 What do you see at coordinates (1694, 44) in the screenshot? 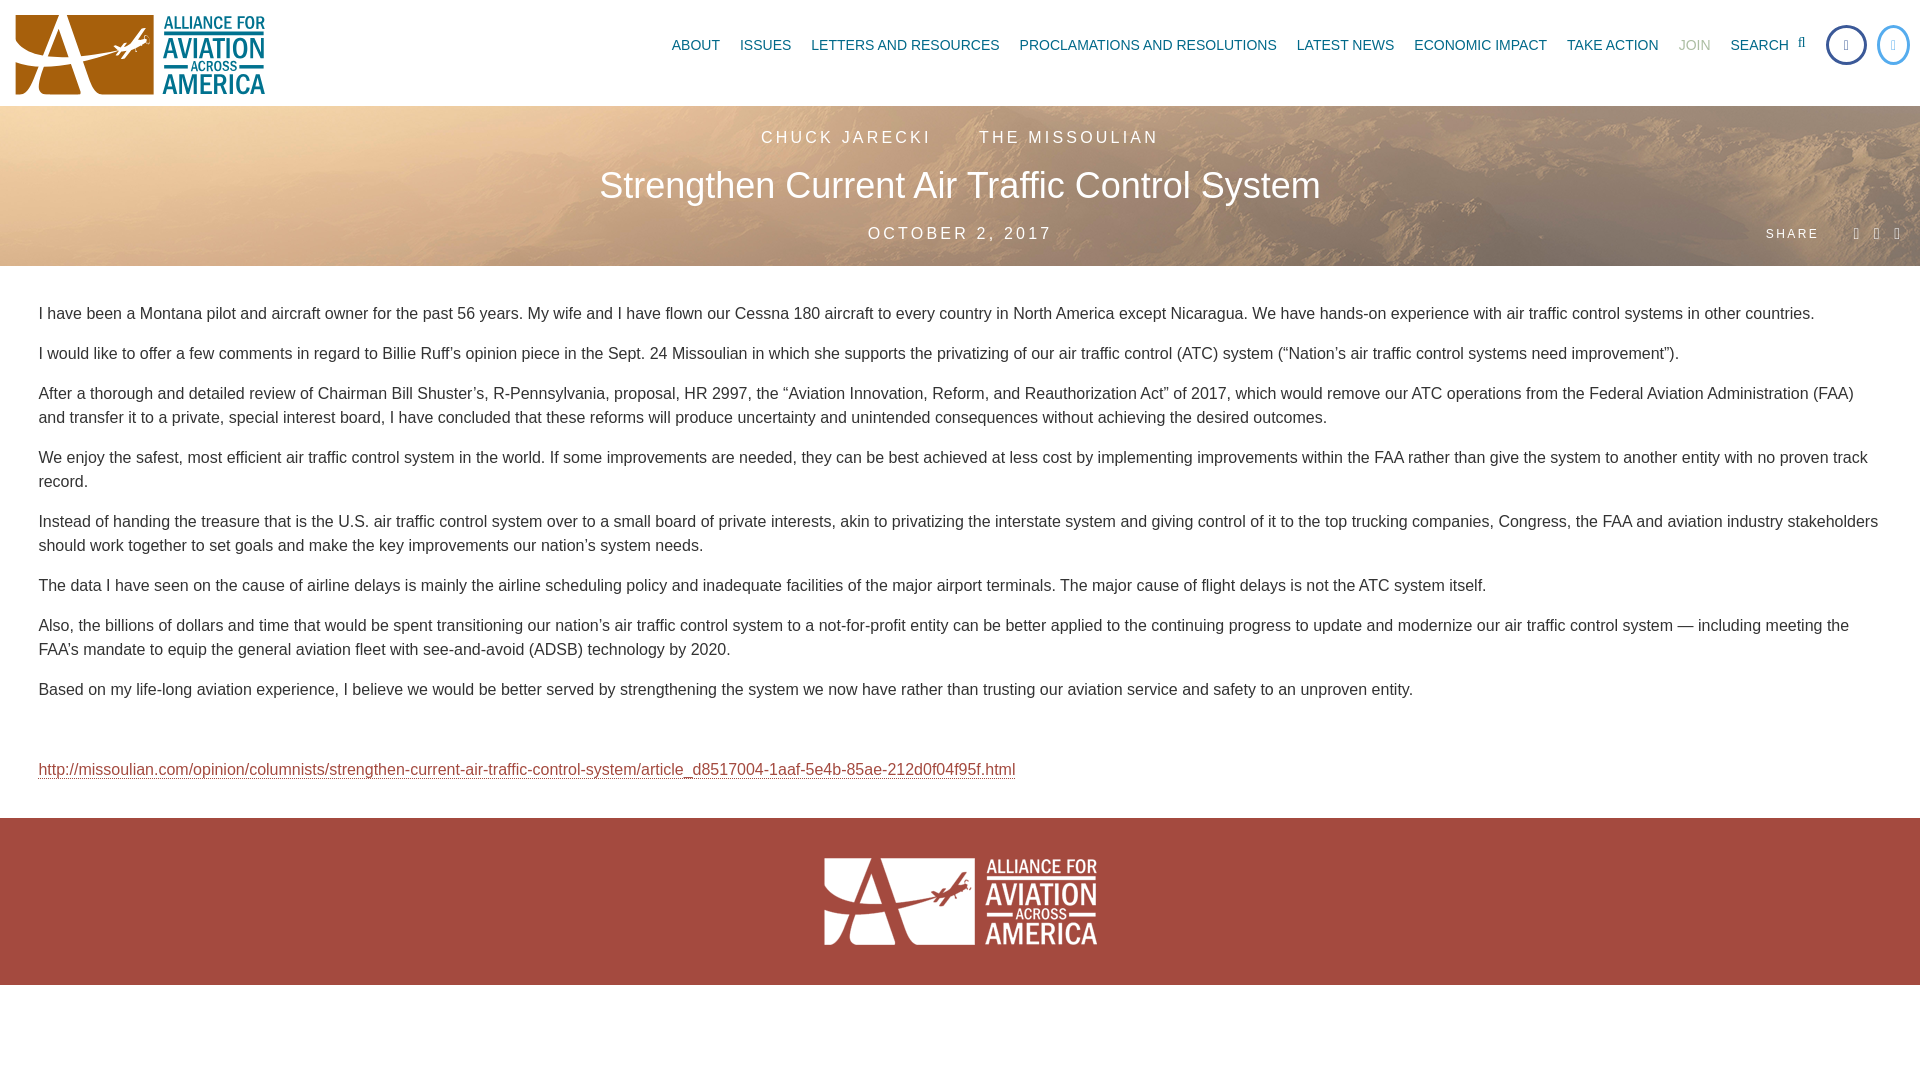
I see `JOIN` at bounding box center [1694, 44].